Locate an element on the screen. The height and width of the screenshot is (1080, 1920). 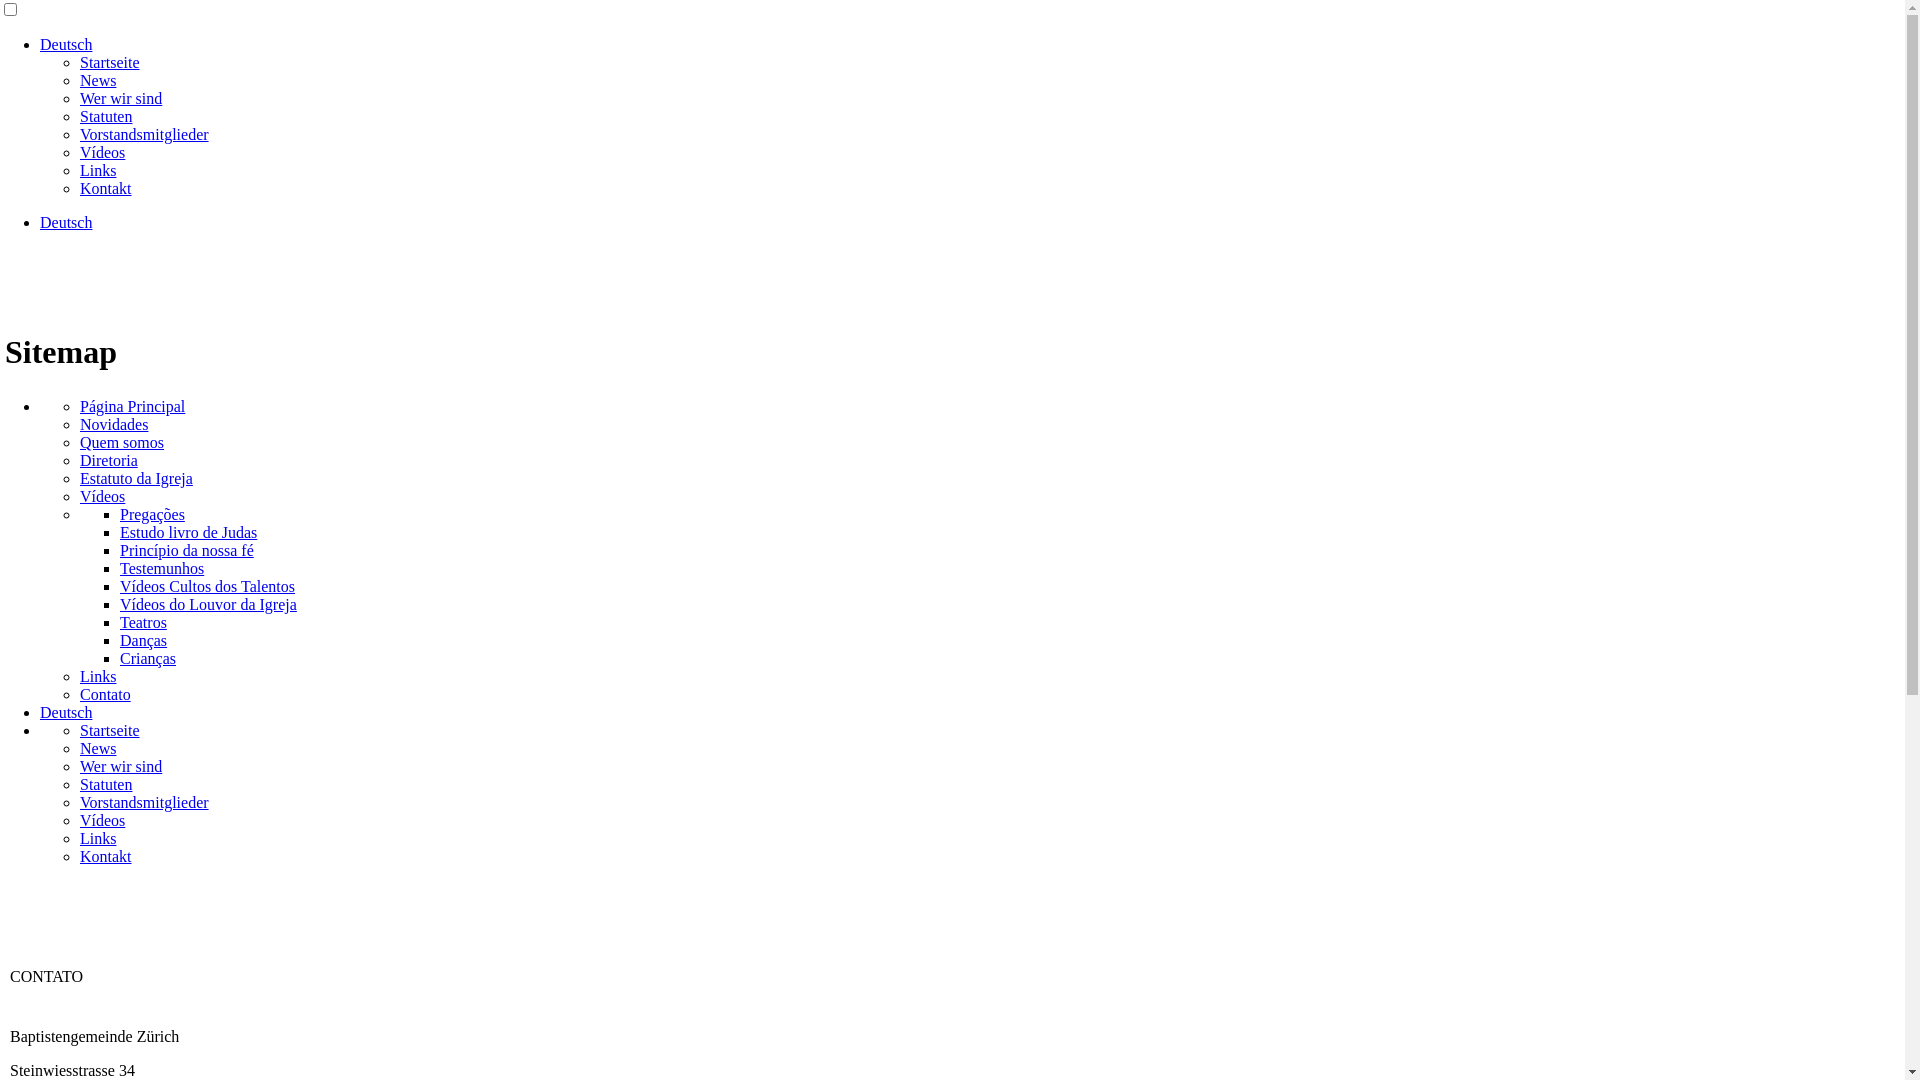
Startseite is located at coordinates (110, 730).